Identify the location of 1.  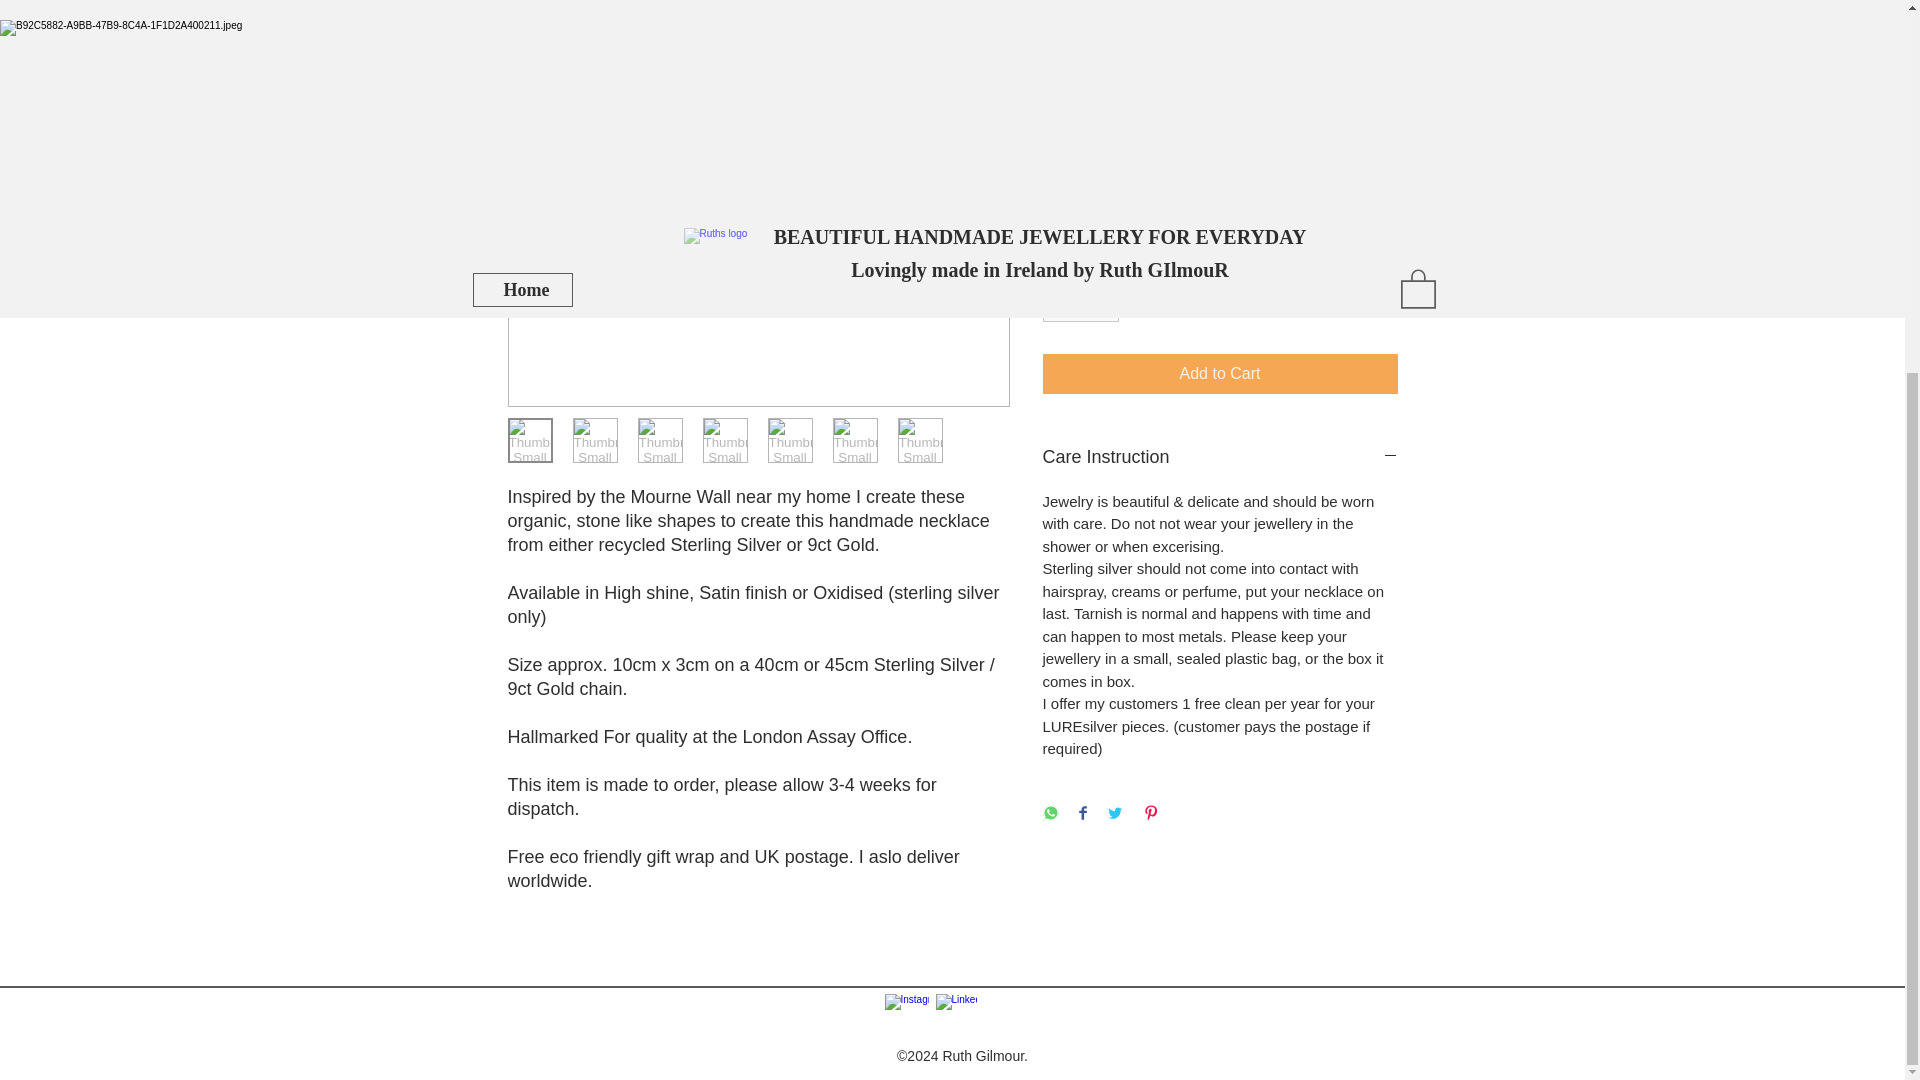
(1080, 300).